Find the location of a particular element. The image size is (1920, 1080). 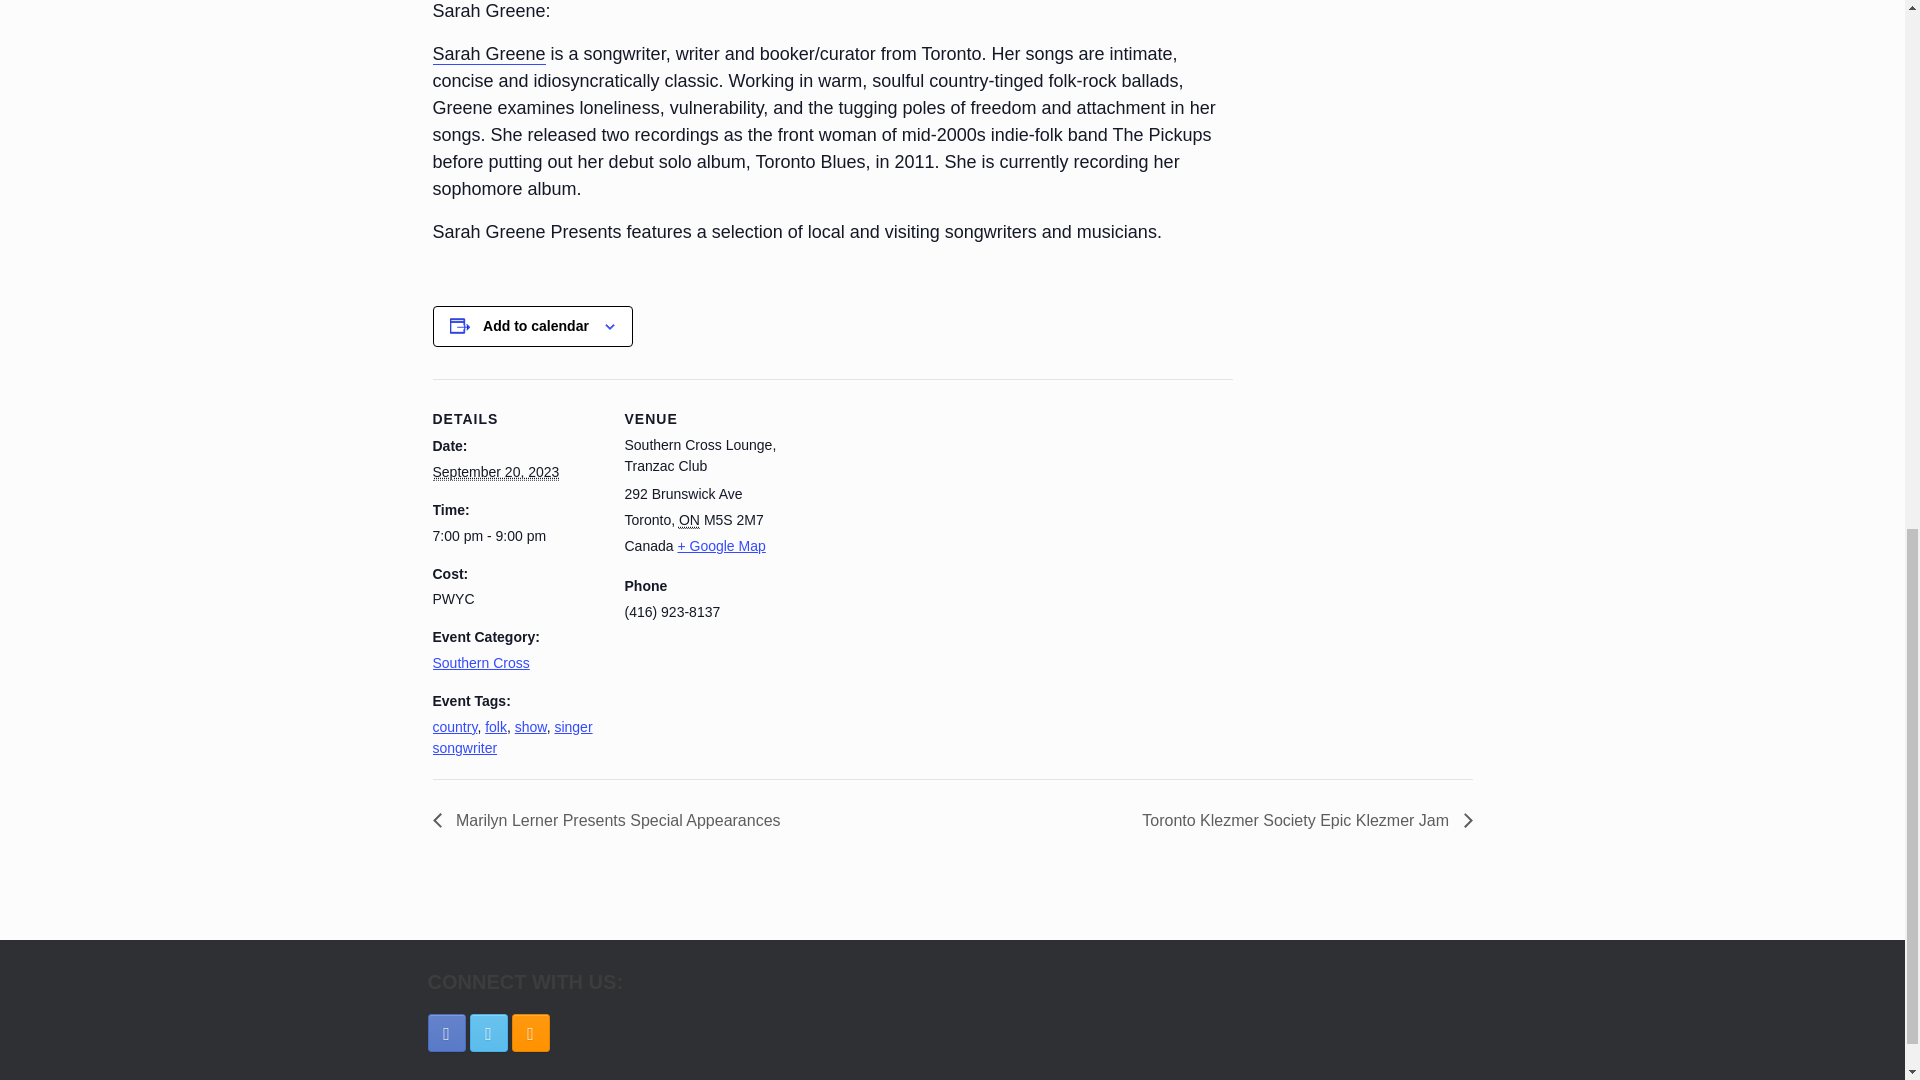

ON is located at coordinates (690, 520).